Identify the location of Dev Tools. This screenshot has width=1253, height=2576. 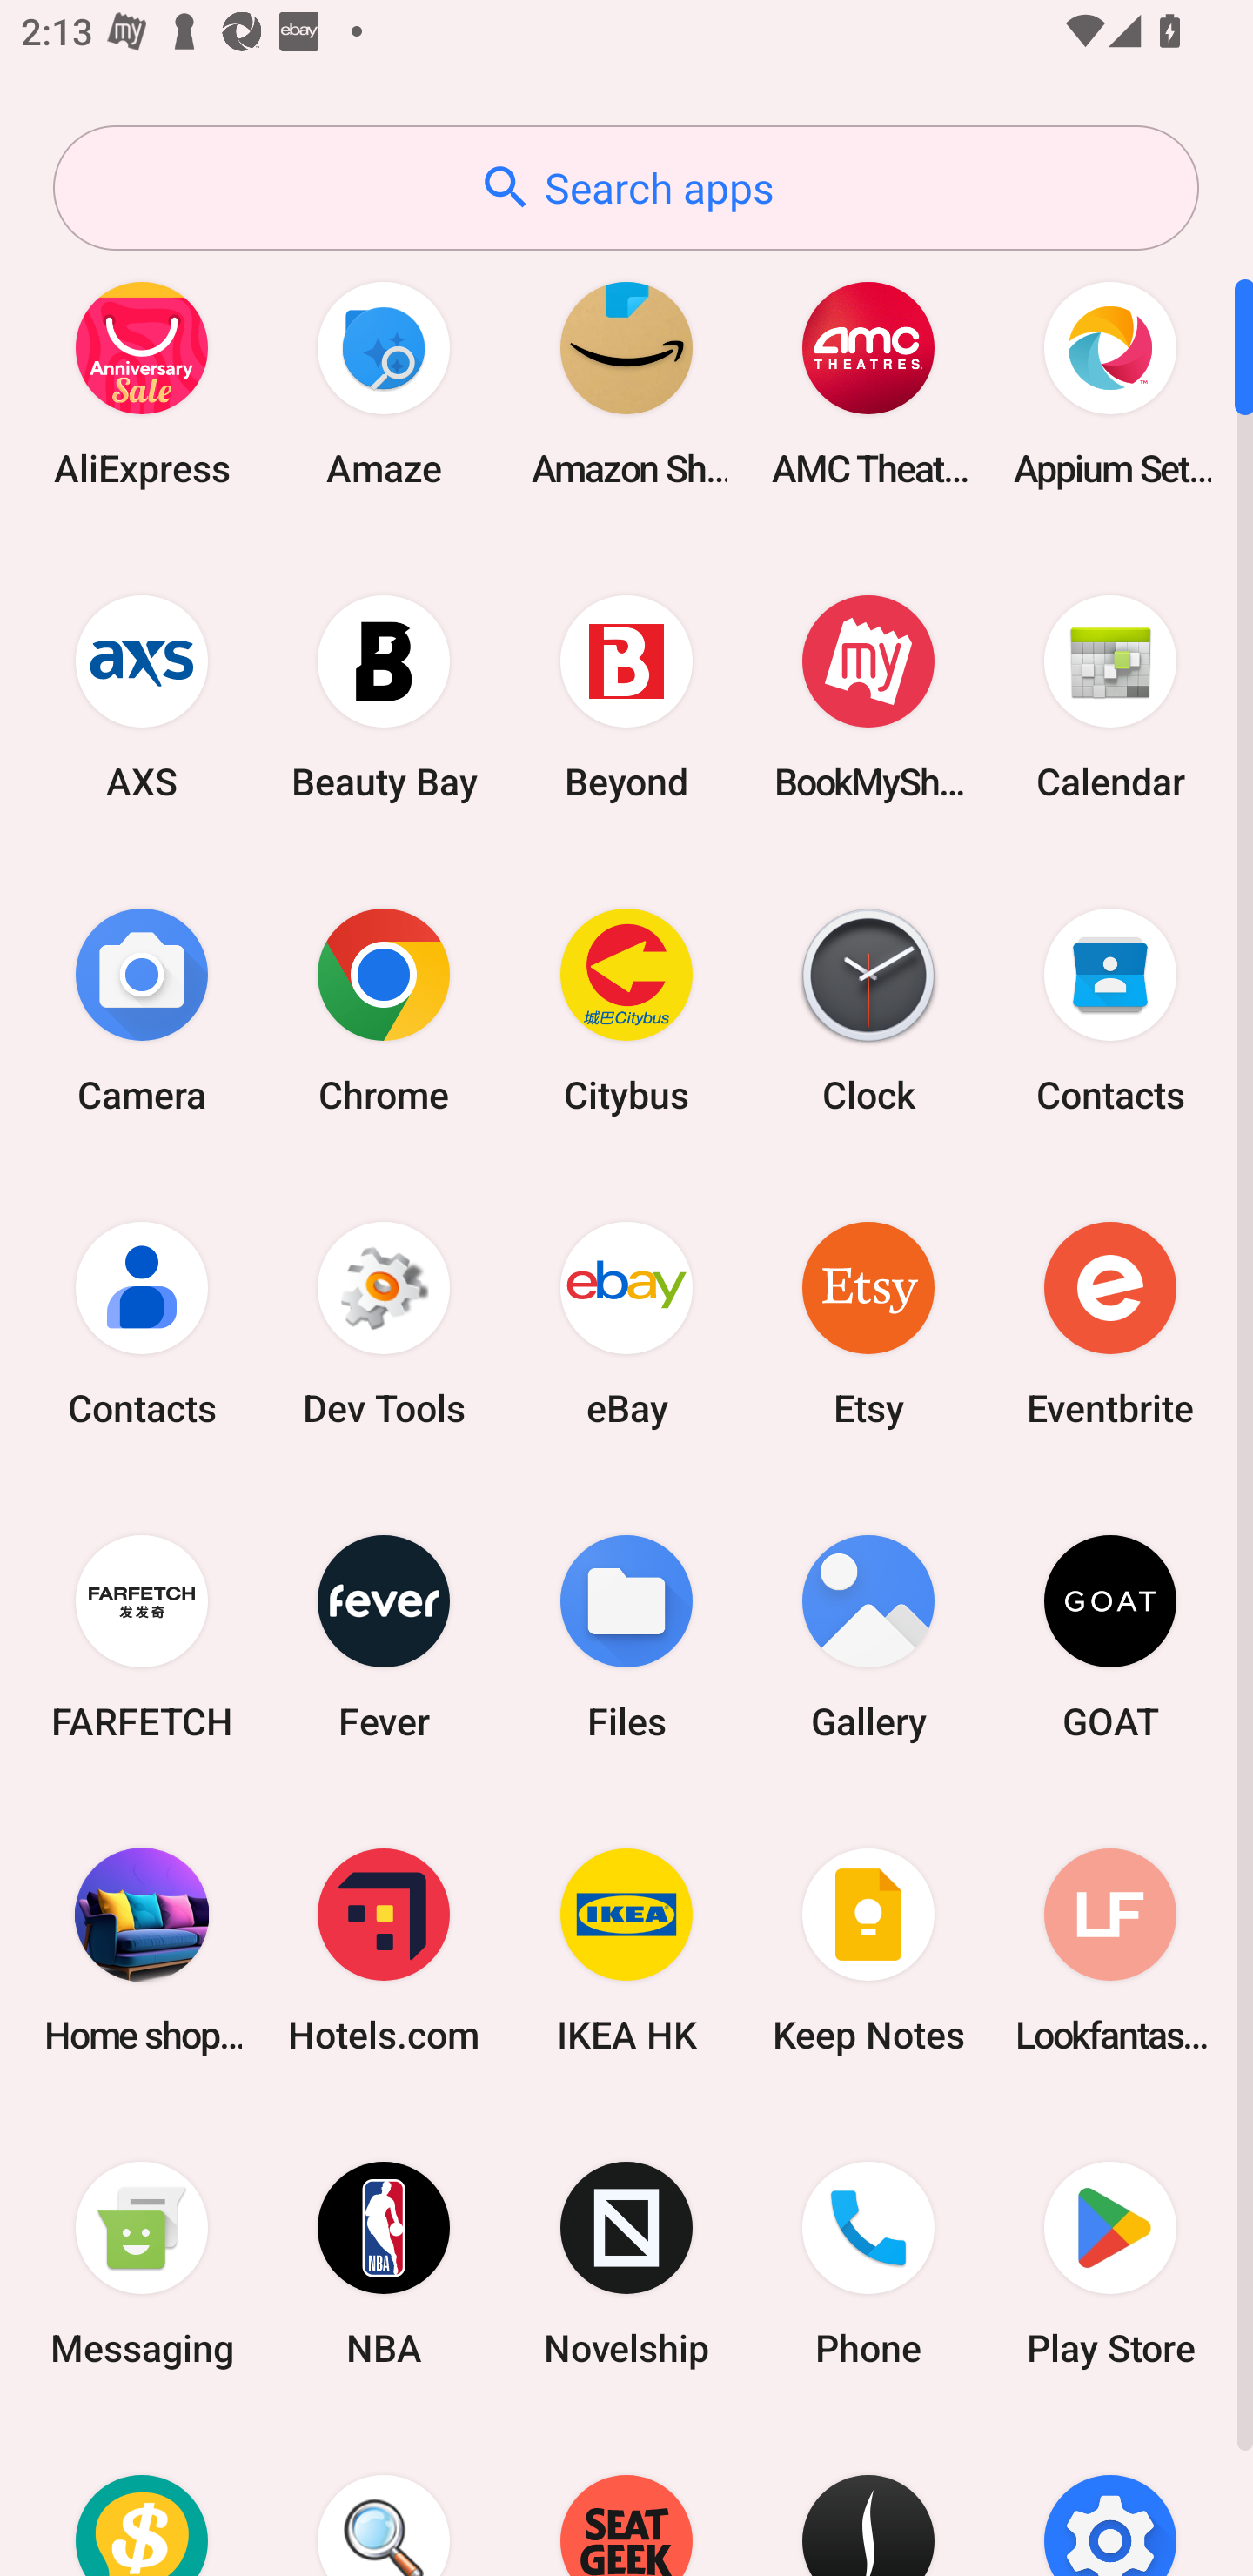
(384, 1323).